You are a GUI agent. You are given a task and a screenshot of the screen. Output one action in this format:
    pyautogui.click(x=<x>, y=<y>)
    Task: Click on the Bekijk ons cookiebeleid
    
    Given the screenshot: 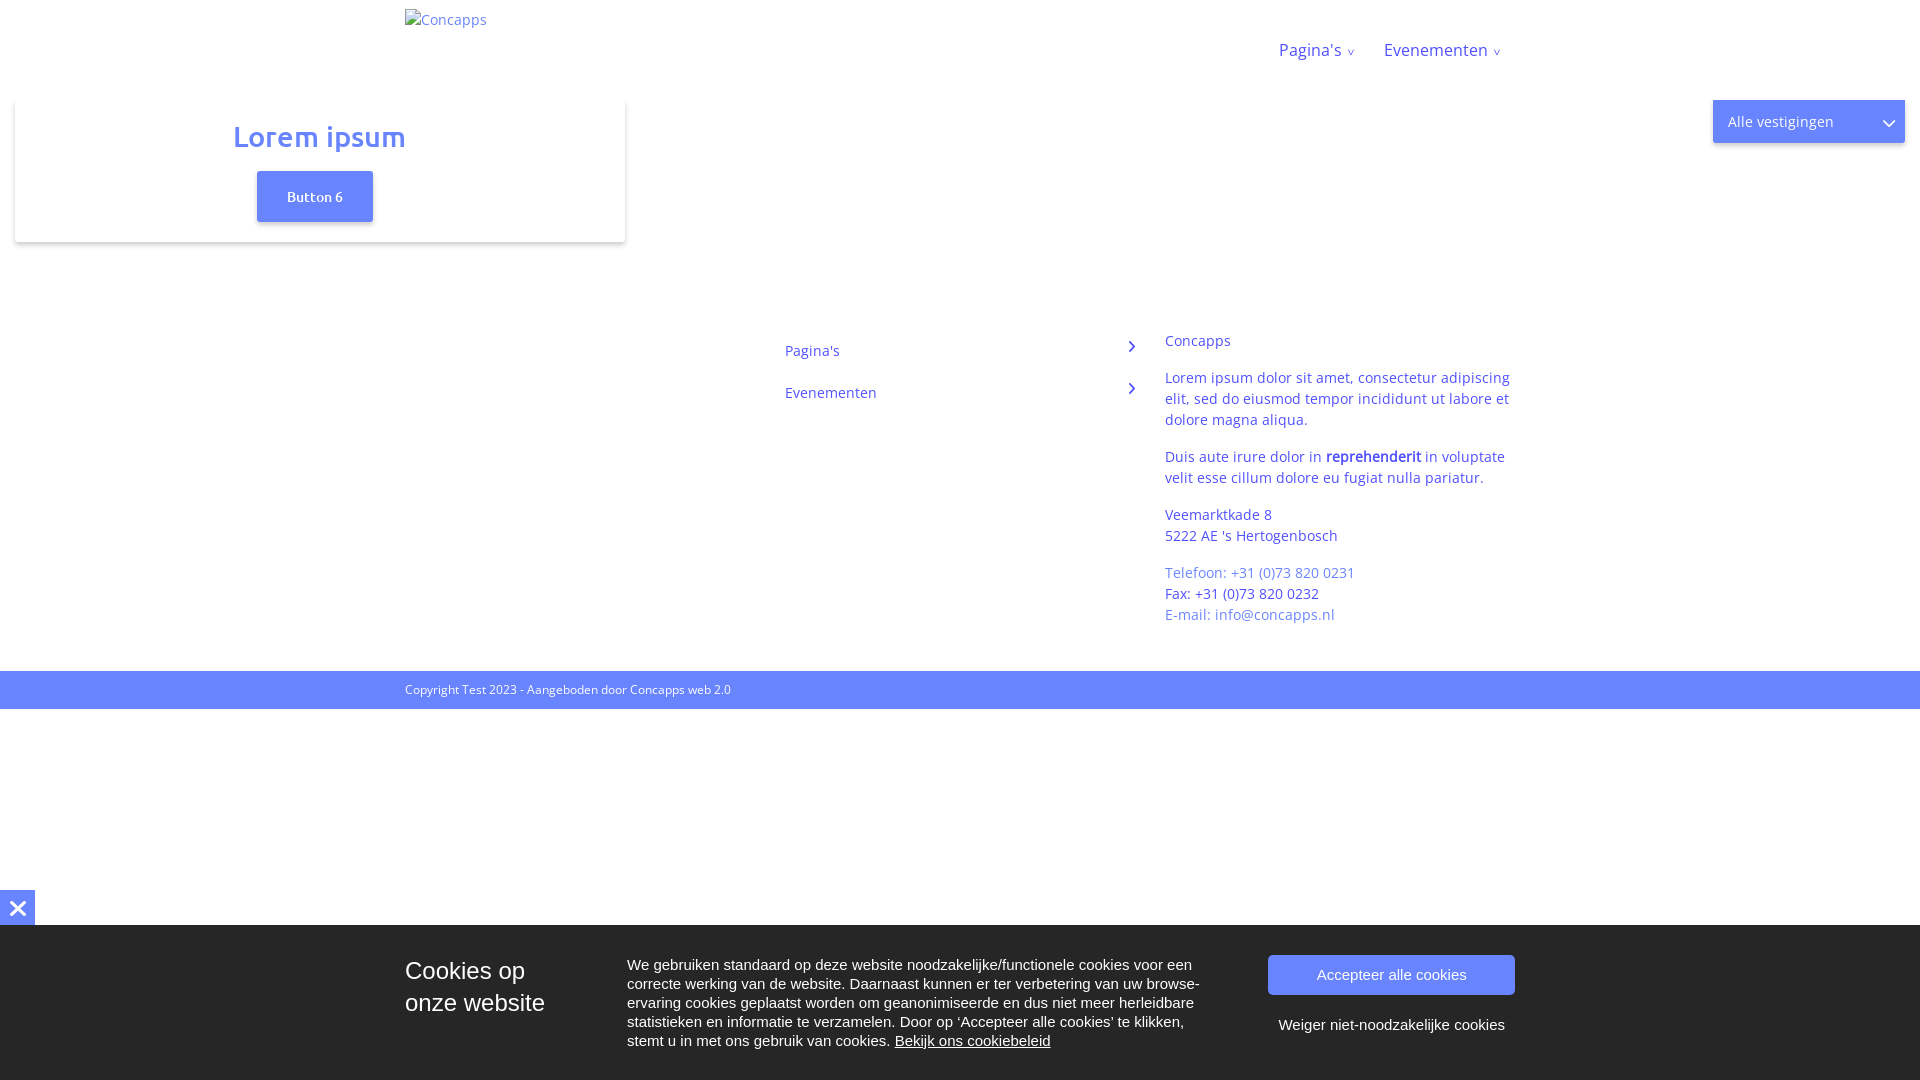 What is the action you would take?
    pyautogui.click(x=973, y=1040)
    